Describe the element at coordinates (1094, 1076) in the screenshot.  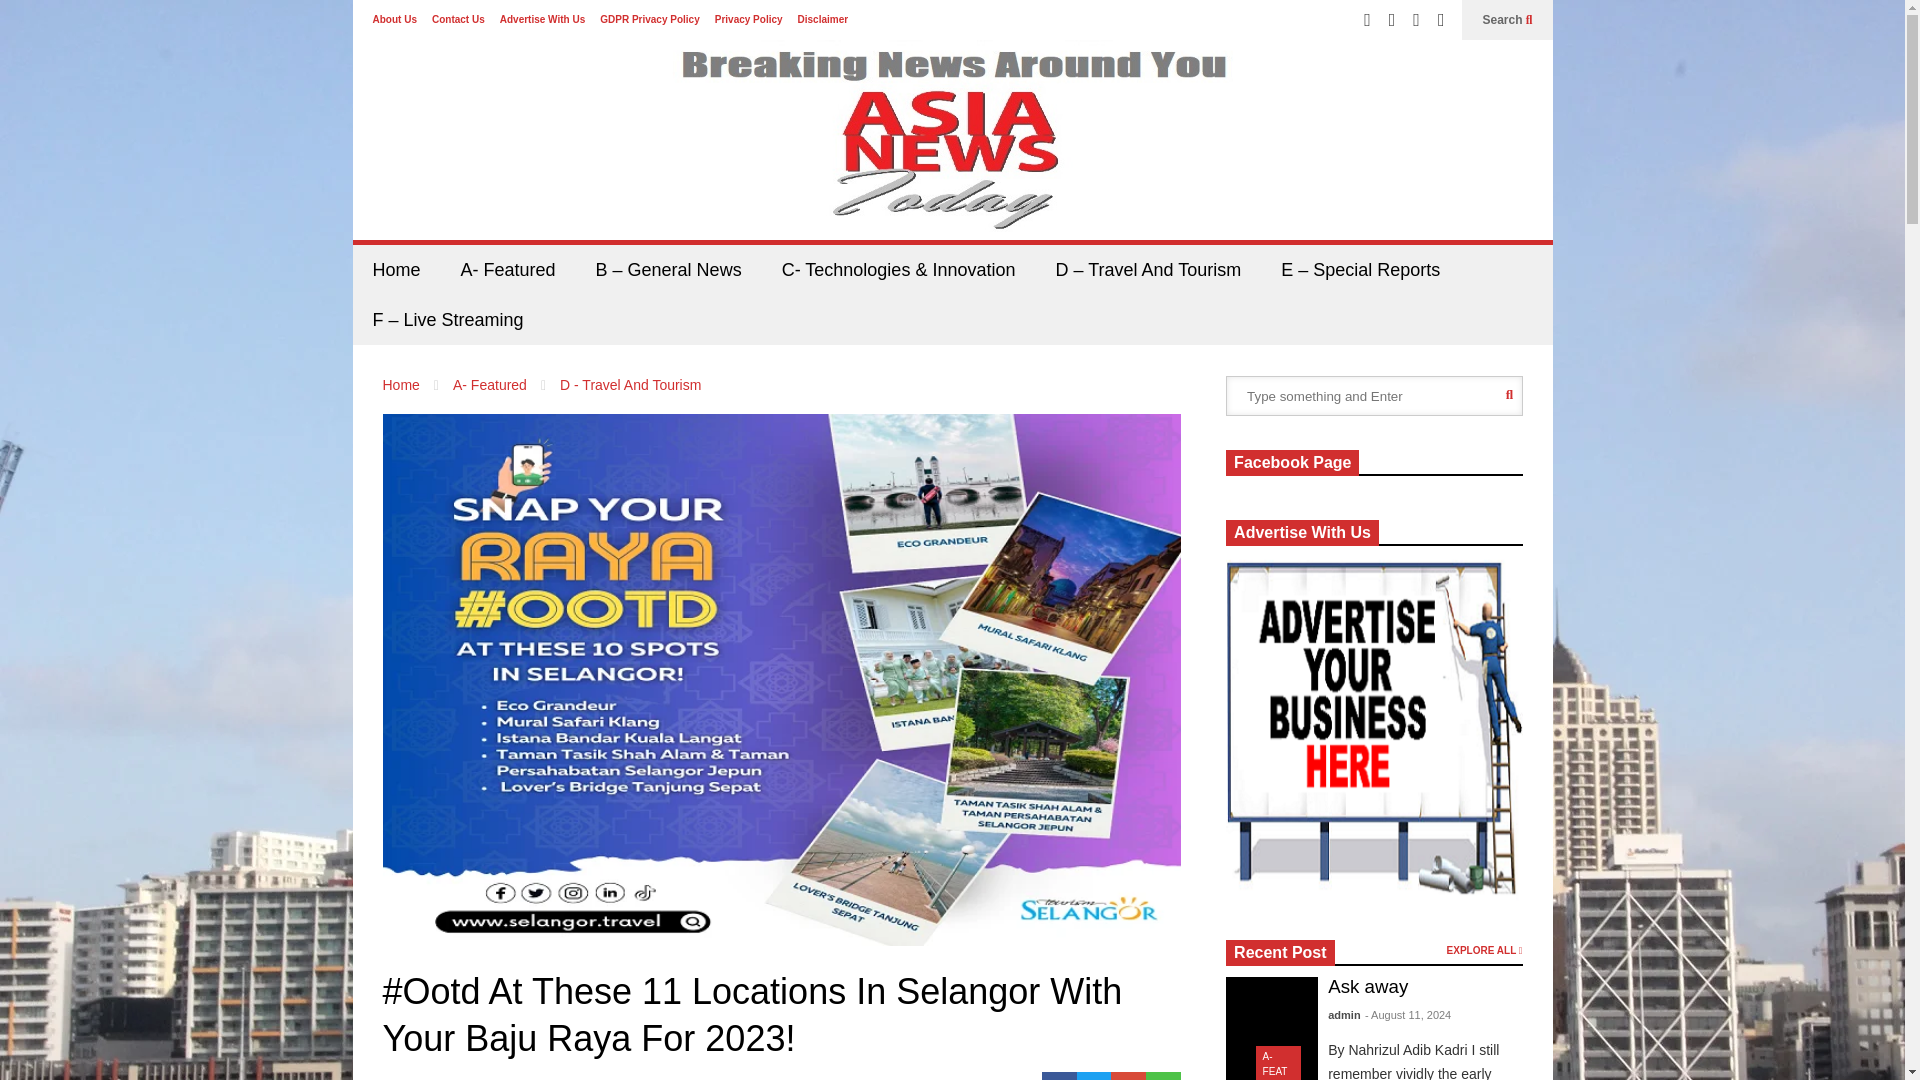
I see `Twitter` at that location.